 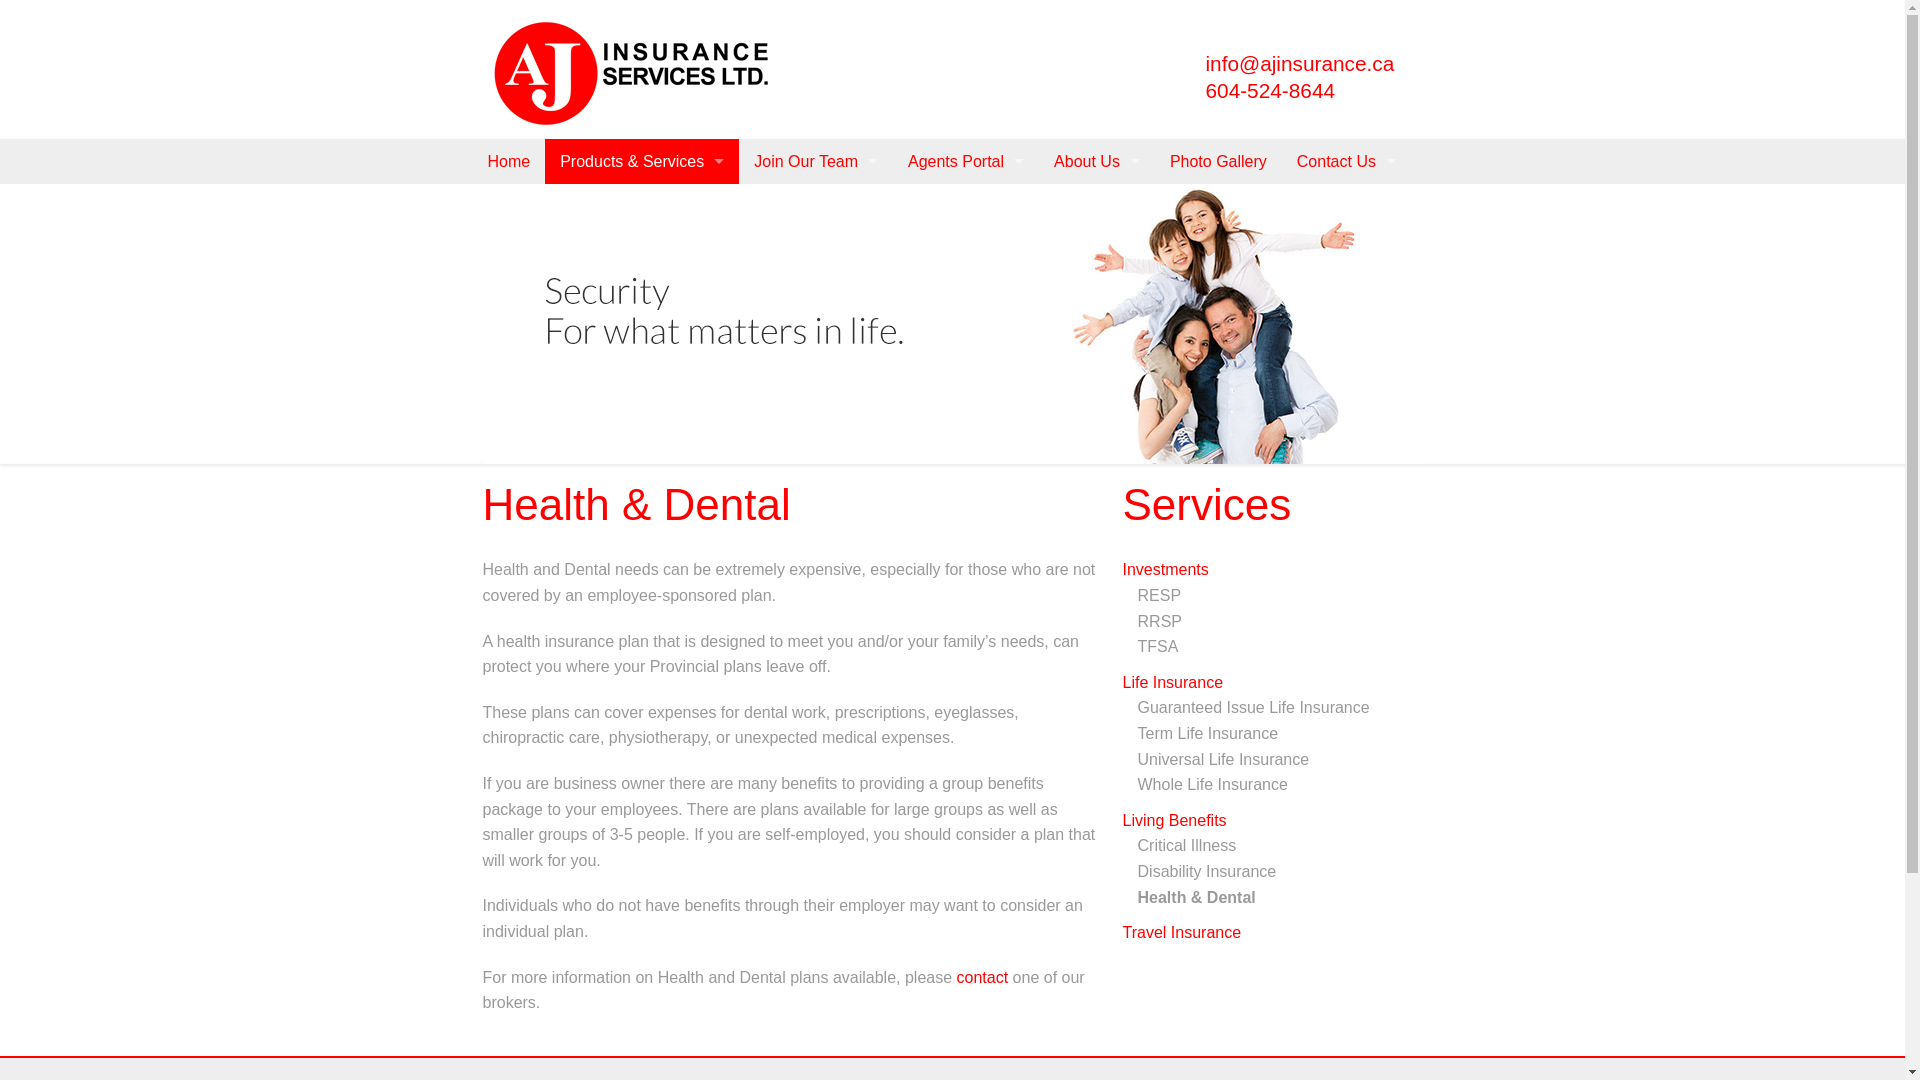 I want to click on Investments, so click(x=1273, y=570).